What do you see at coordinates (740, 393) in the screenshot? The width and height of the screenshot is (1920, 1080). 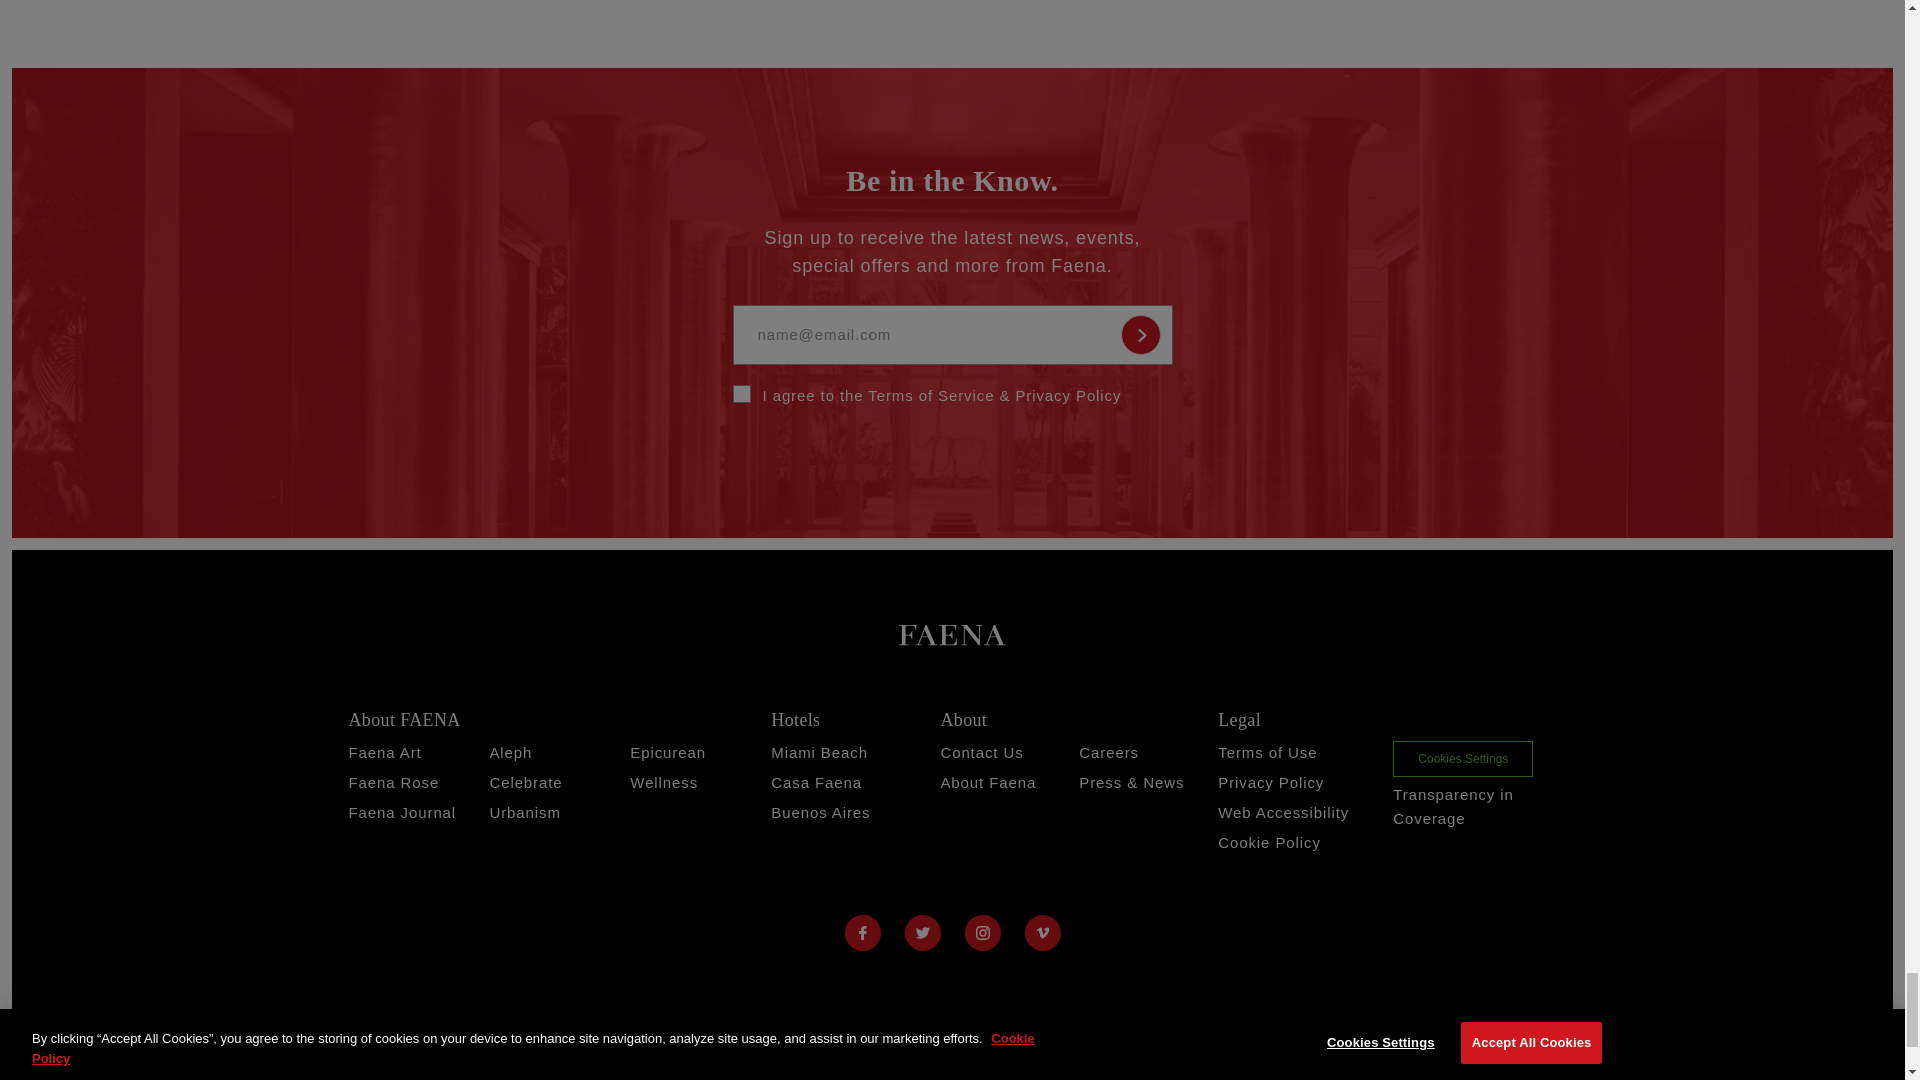 I see `1` at bounding box center [740, 393].